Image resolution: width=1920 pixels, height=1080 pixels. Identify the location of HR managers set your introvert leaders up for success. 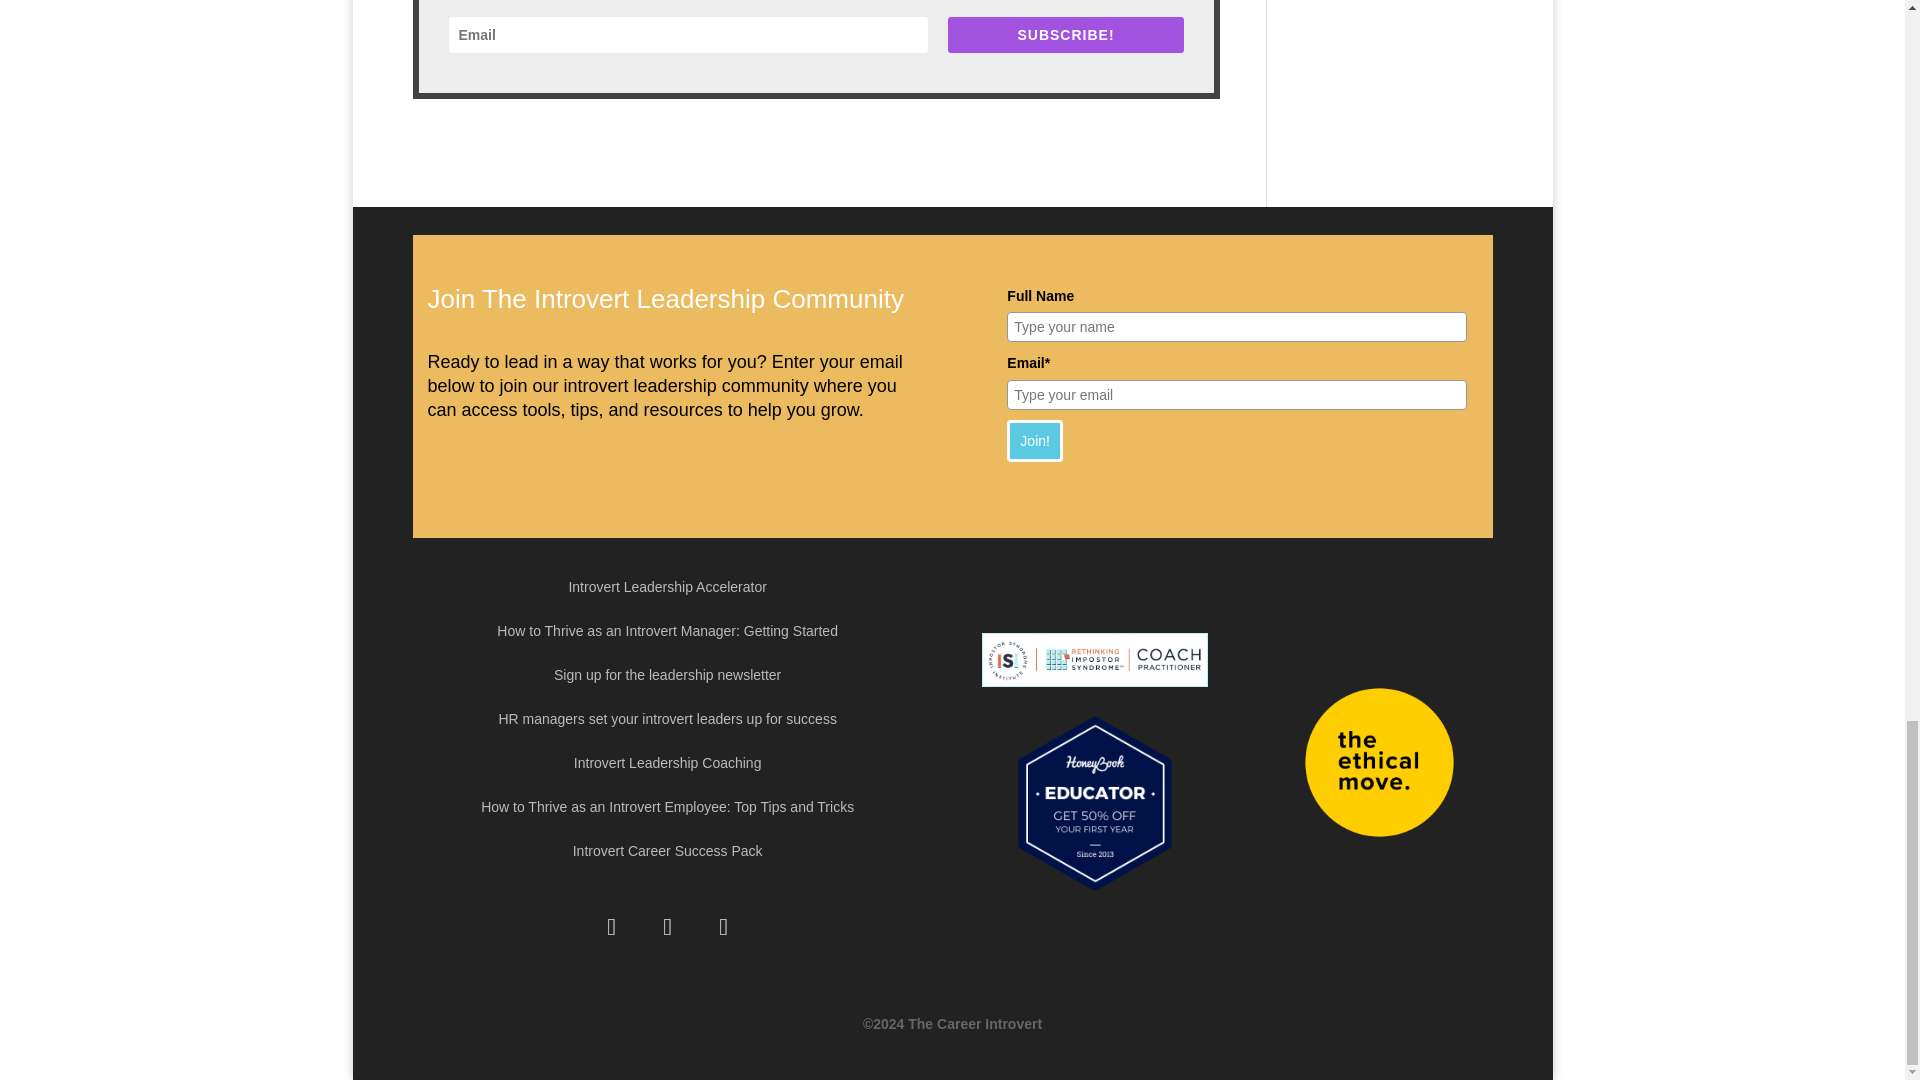
(666, 722).